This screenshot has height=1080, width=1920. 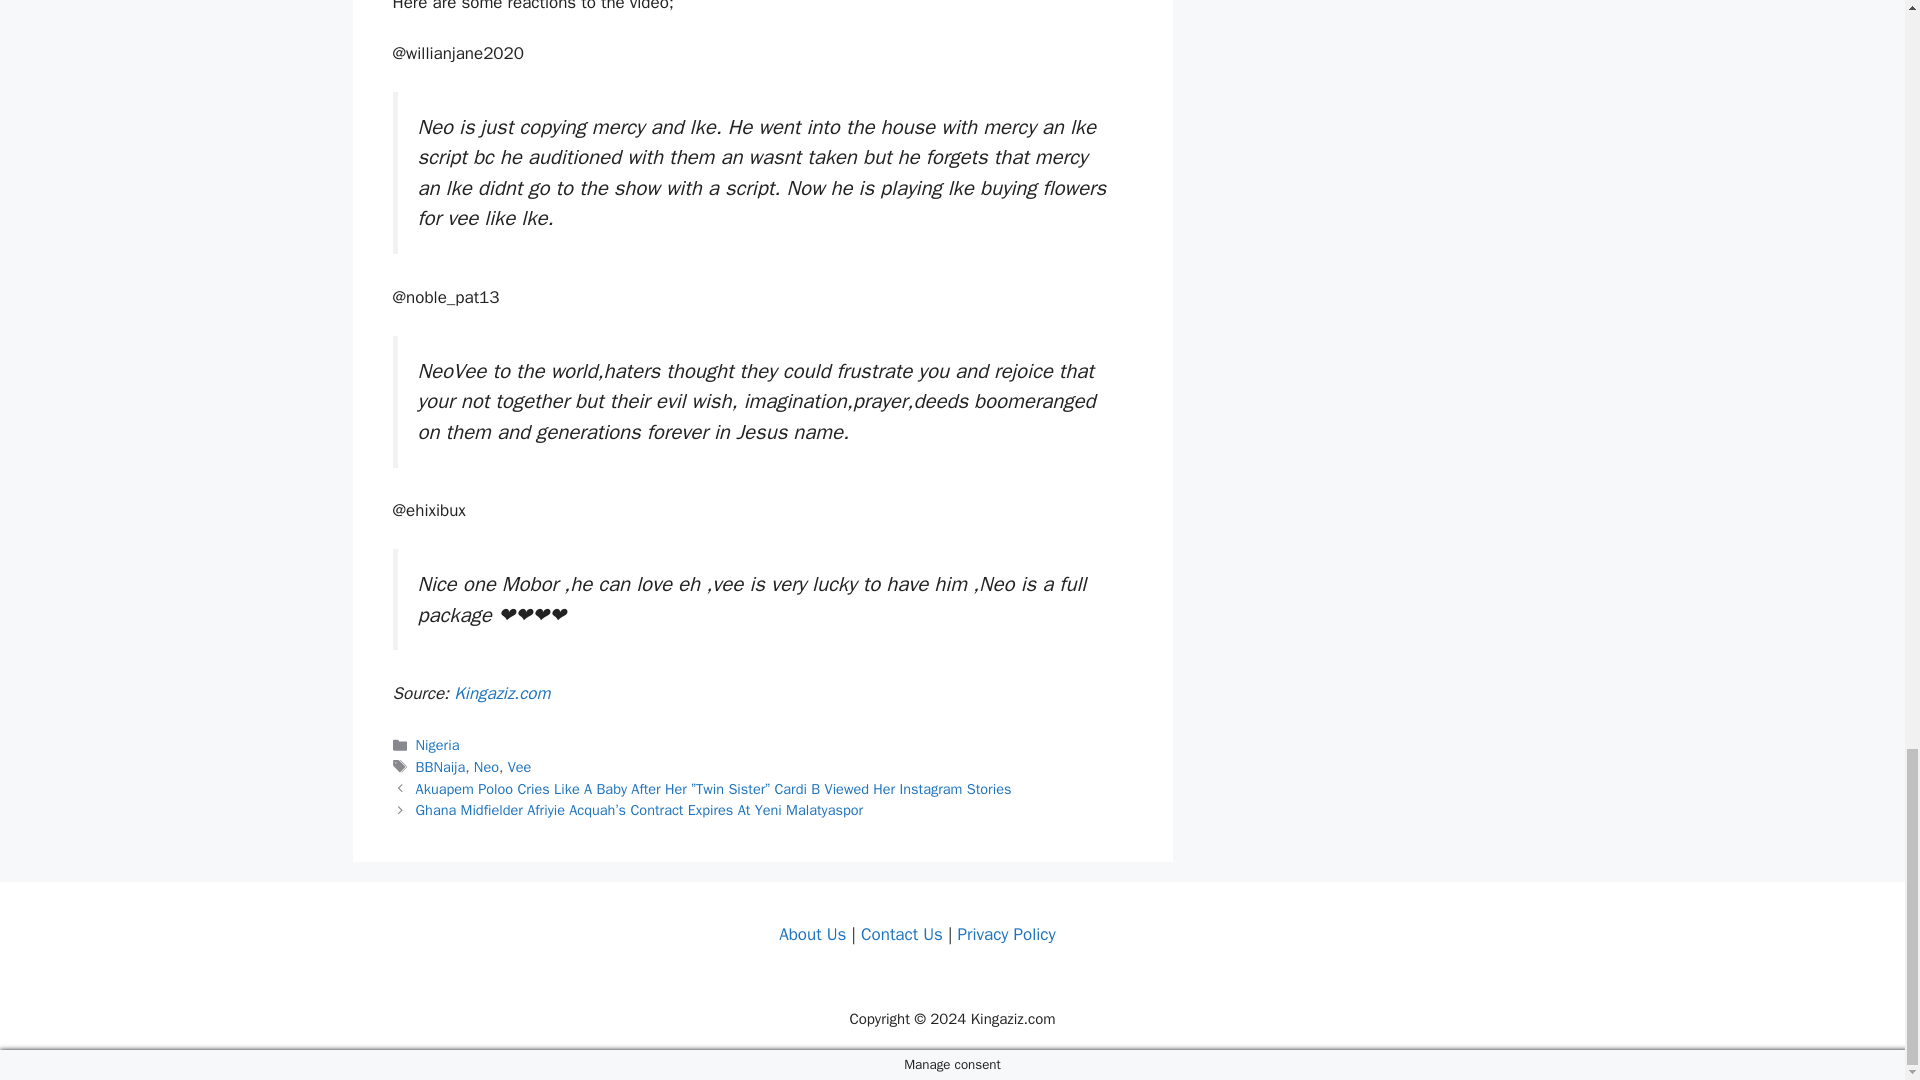 What do you see at coordinates (486, 767) in the screenshot?
I see `Neo` at bounding box center [486, 767].